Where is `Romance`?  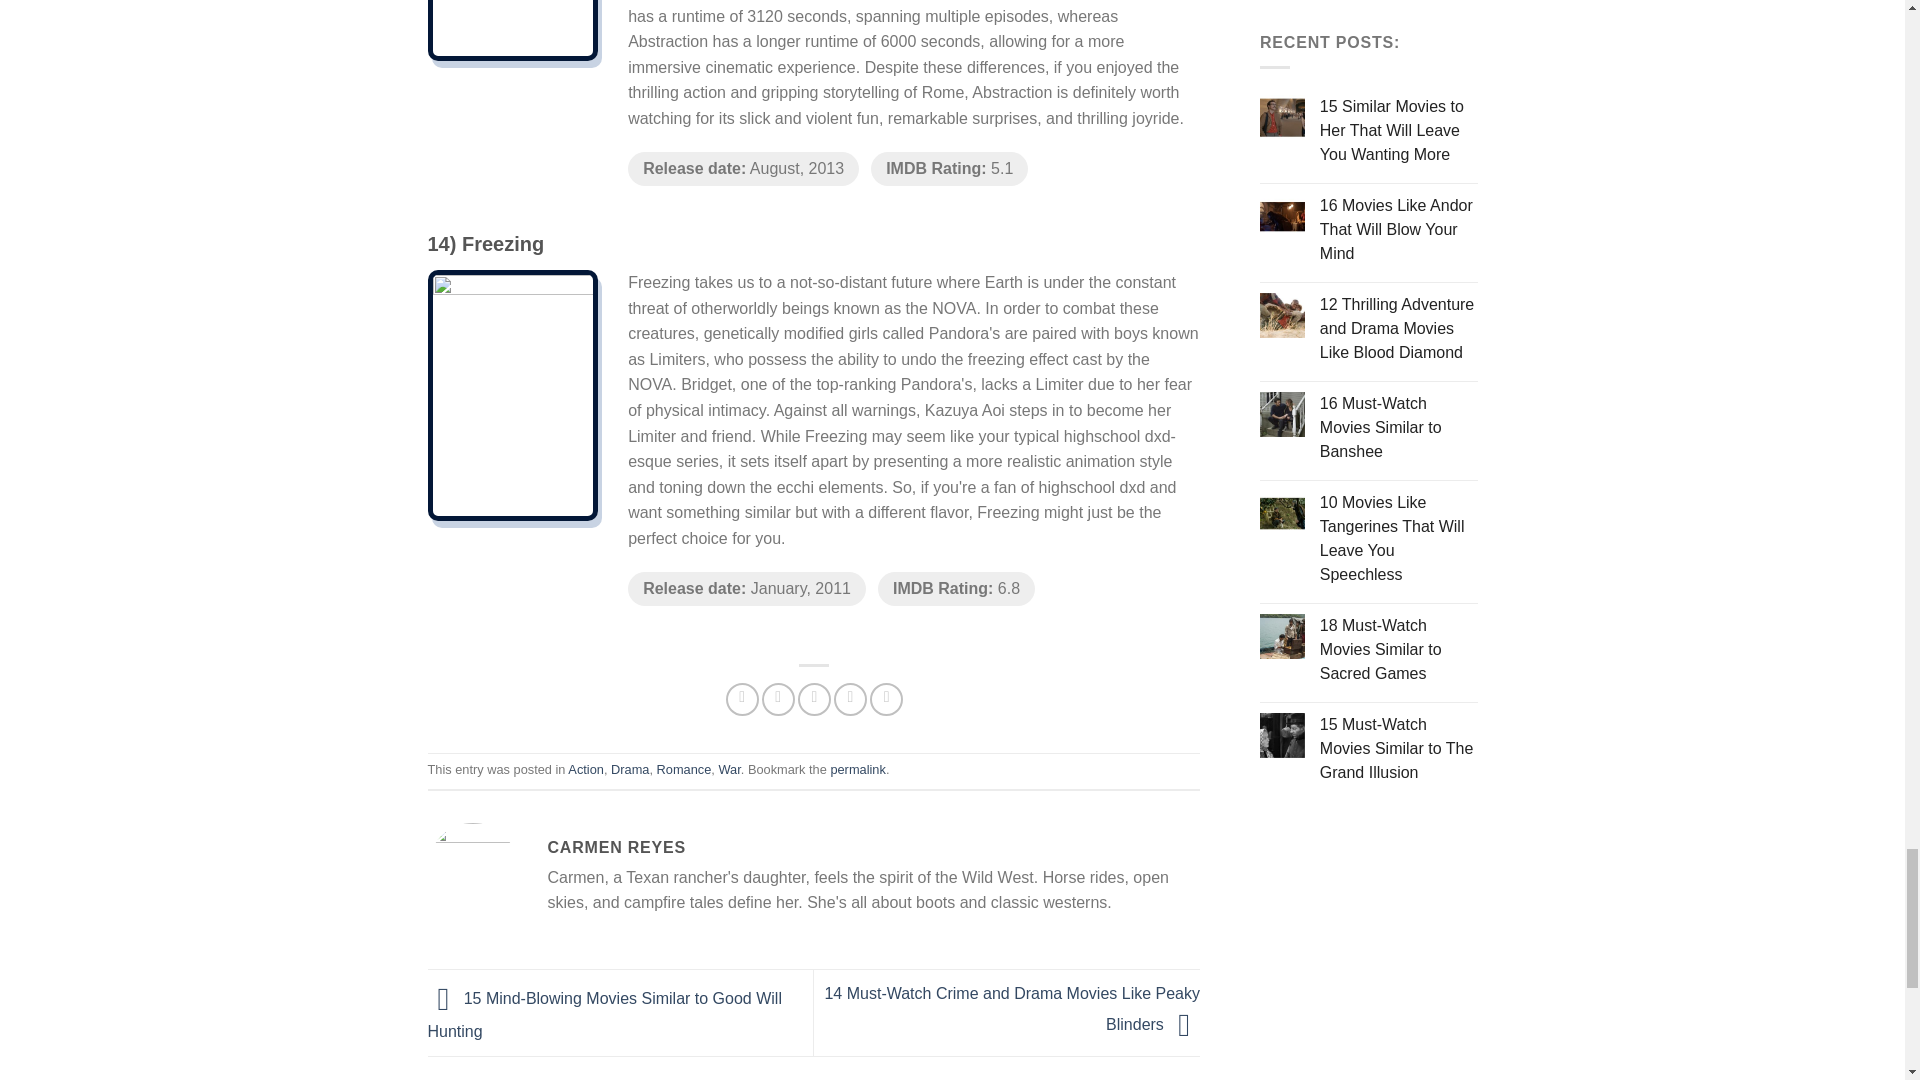 Romance is located at coordinates (684, 769).